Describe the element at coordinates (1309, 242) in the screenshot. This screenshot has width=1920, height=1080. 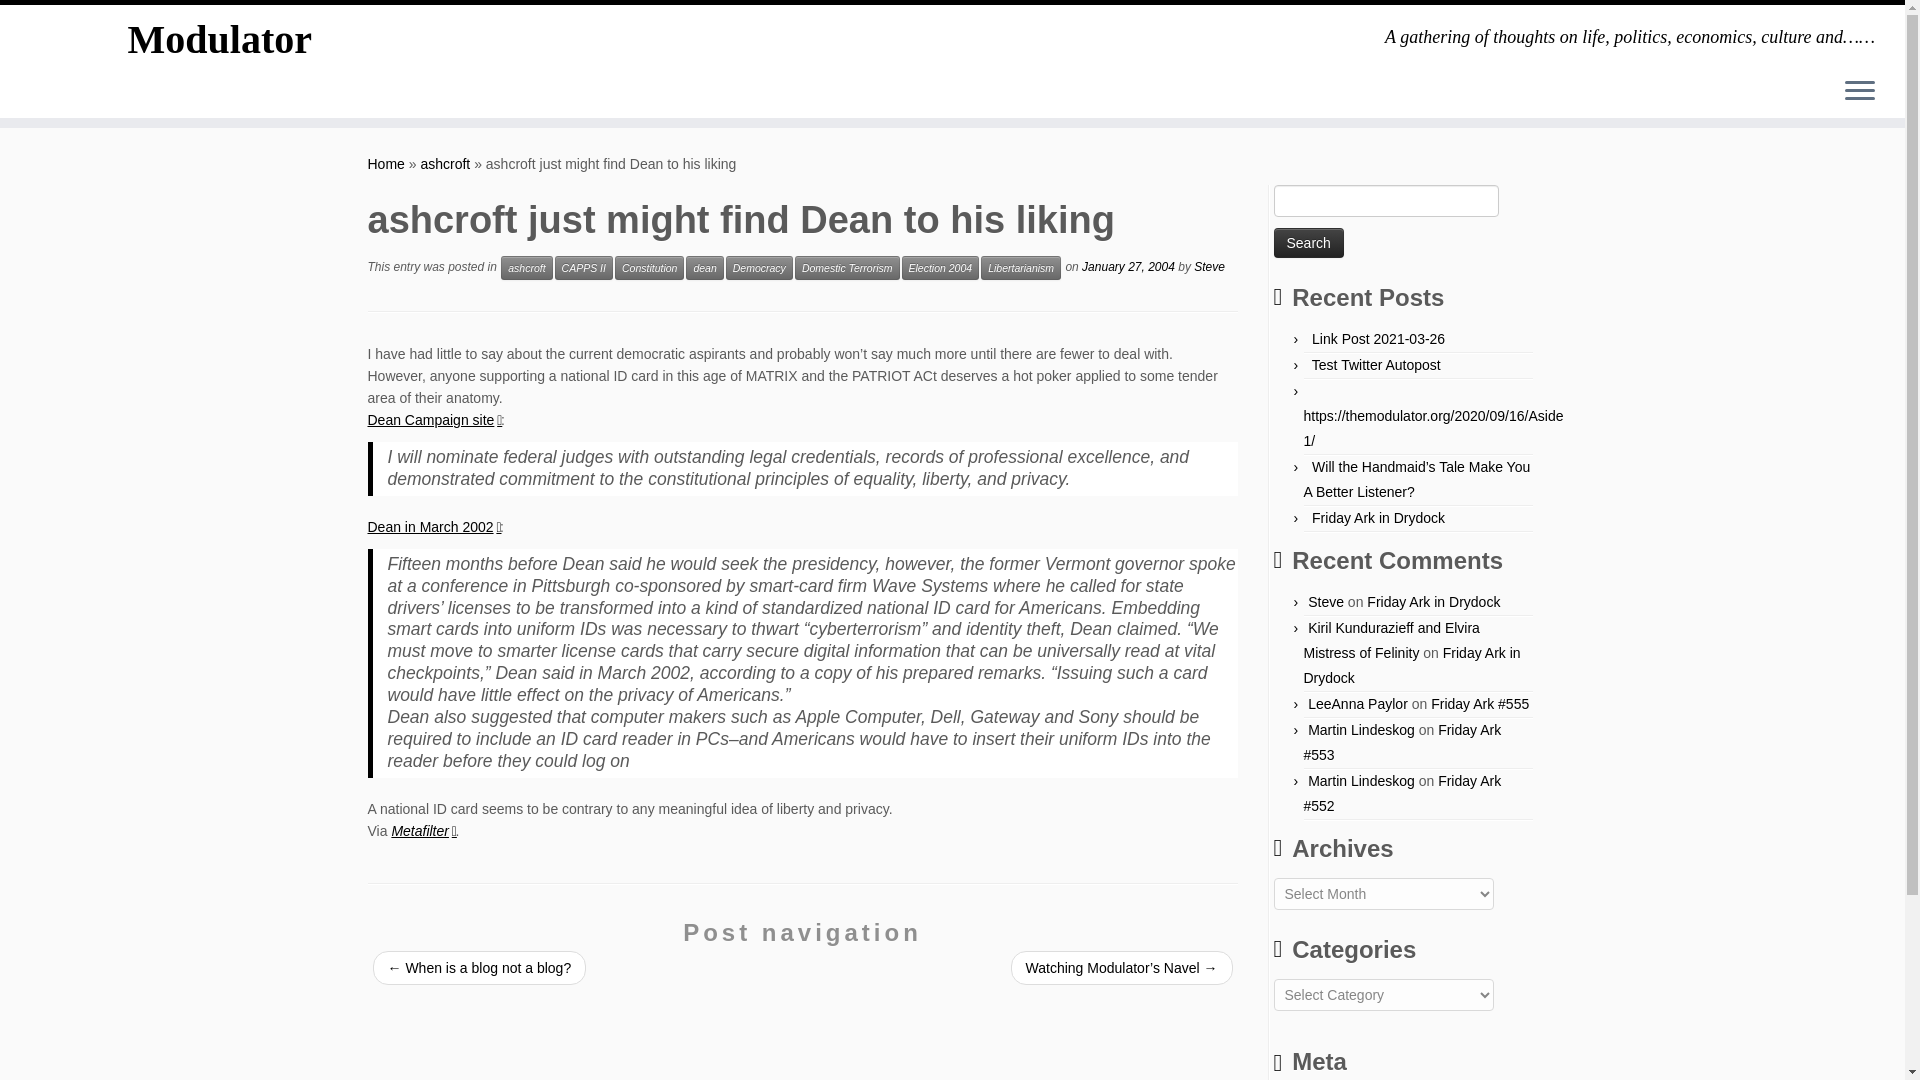
I see `Search` at that location.